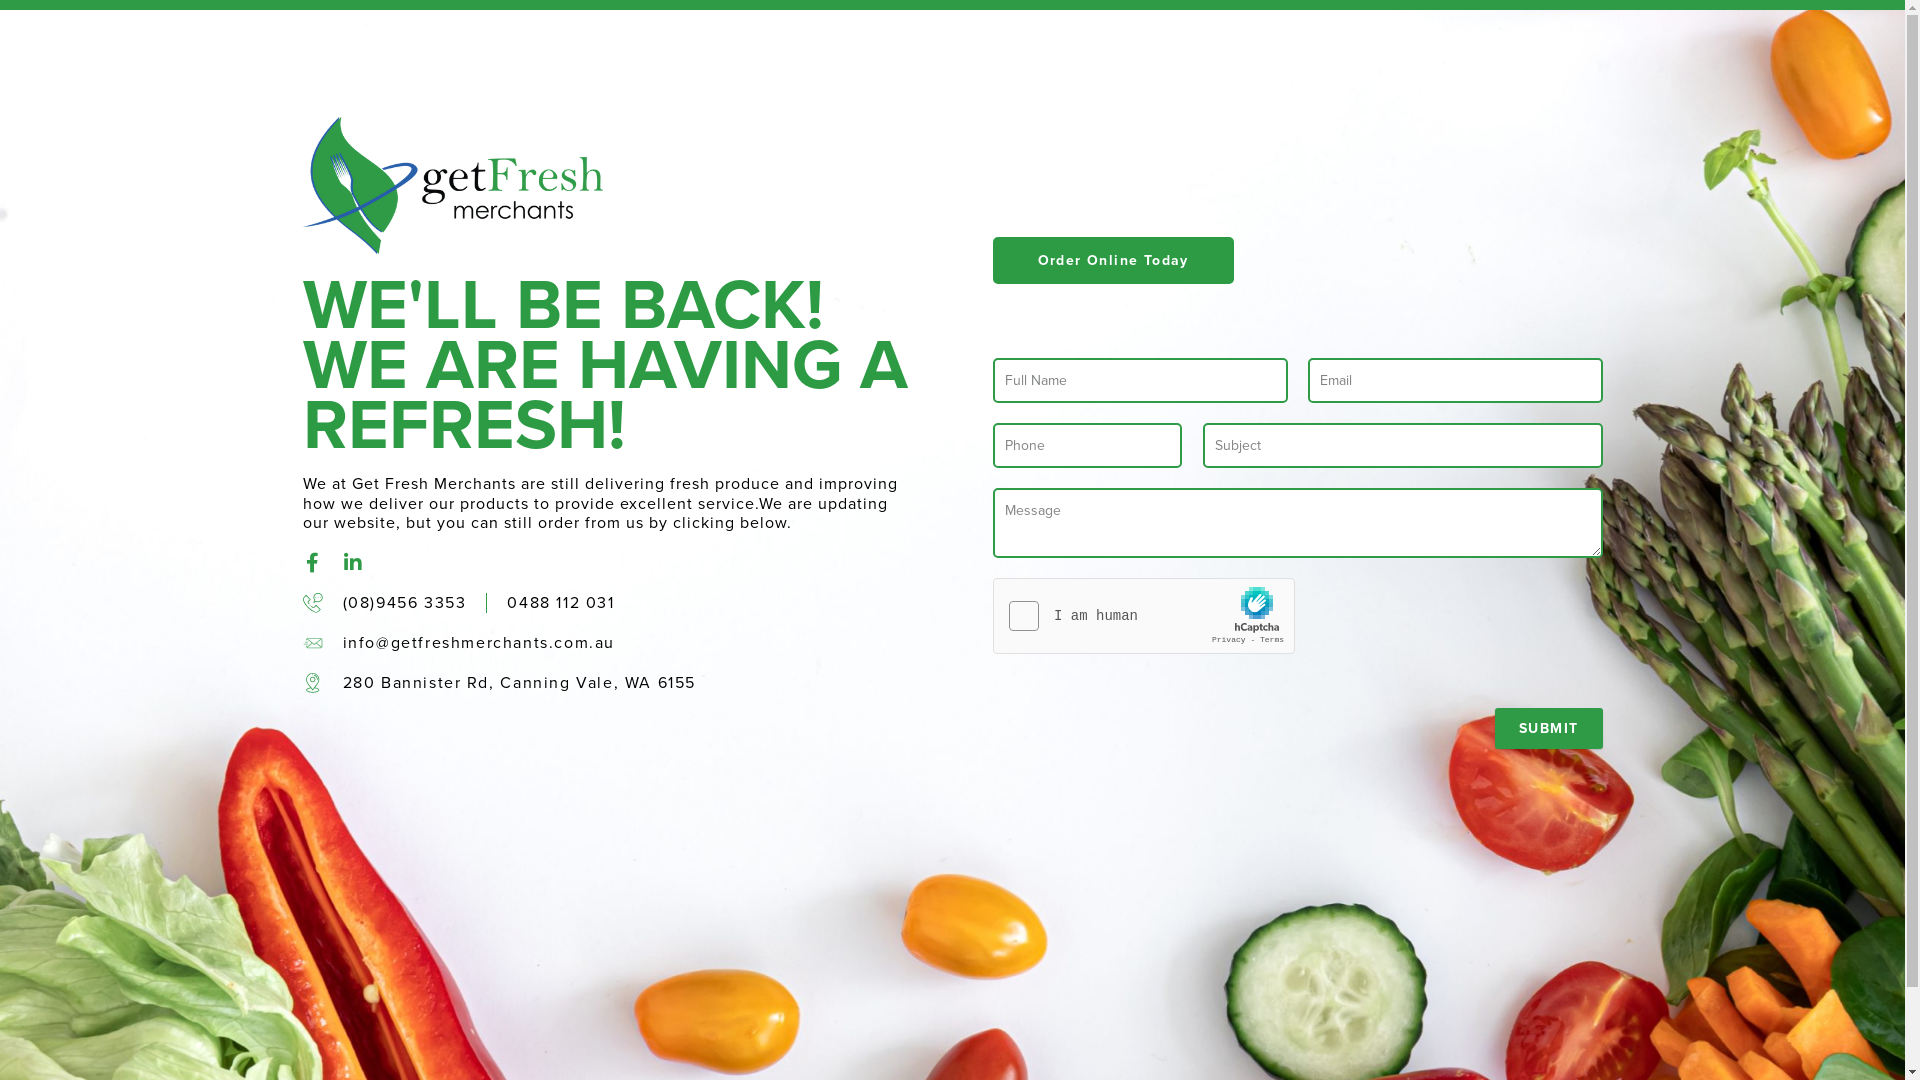  I want to click on Widget containing checkbox for hCaptcha security challenge, so click(1144, 617).